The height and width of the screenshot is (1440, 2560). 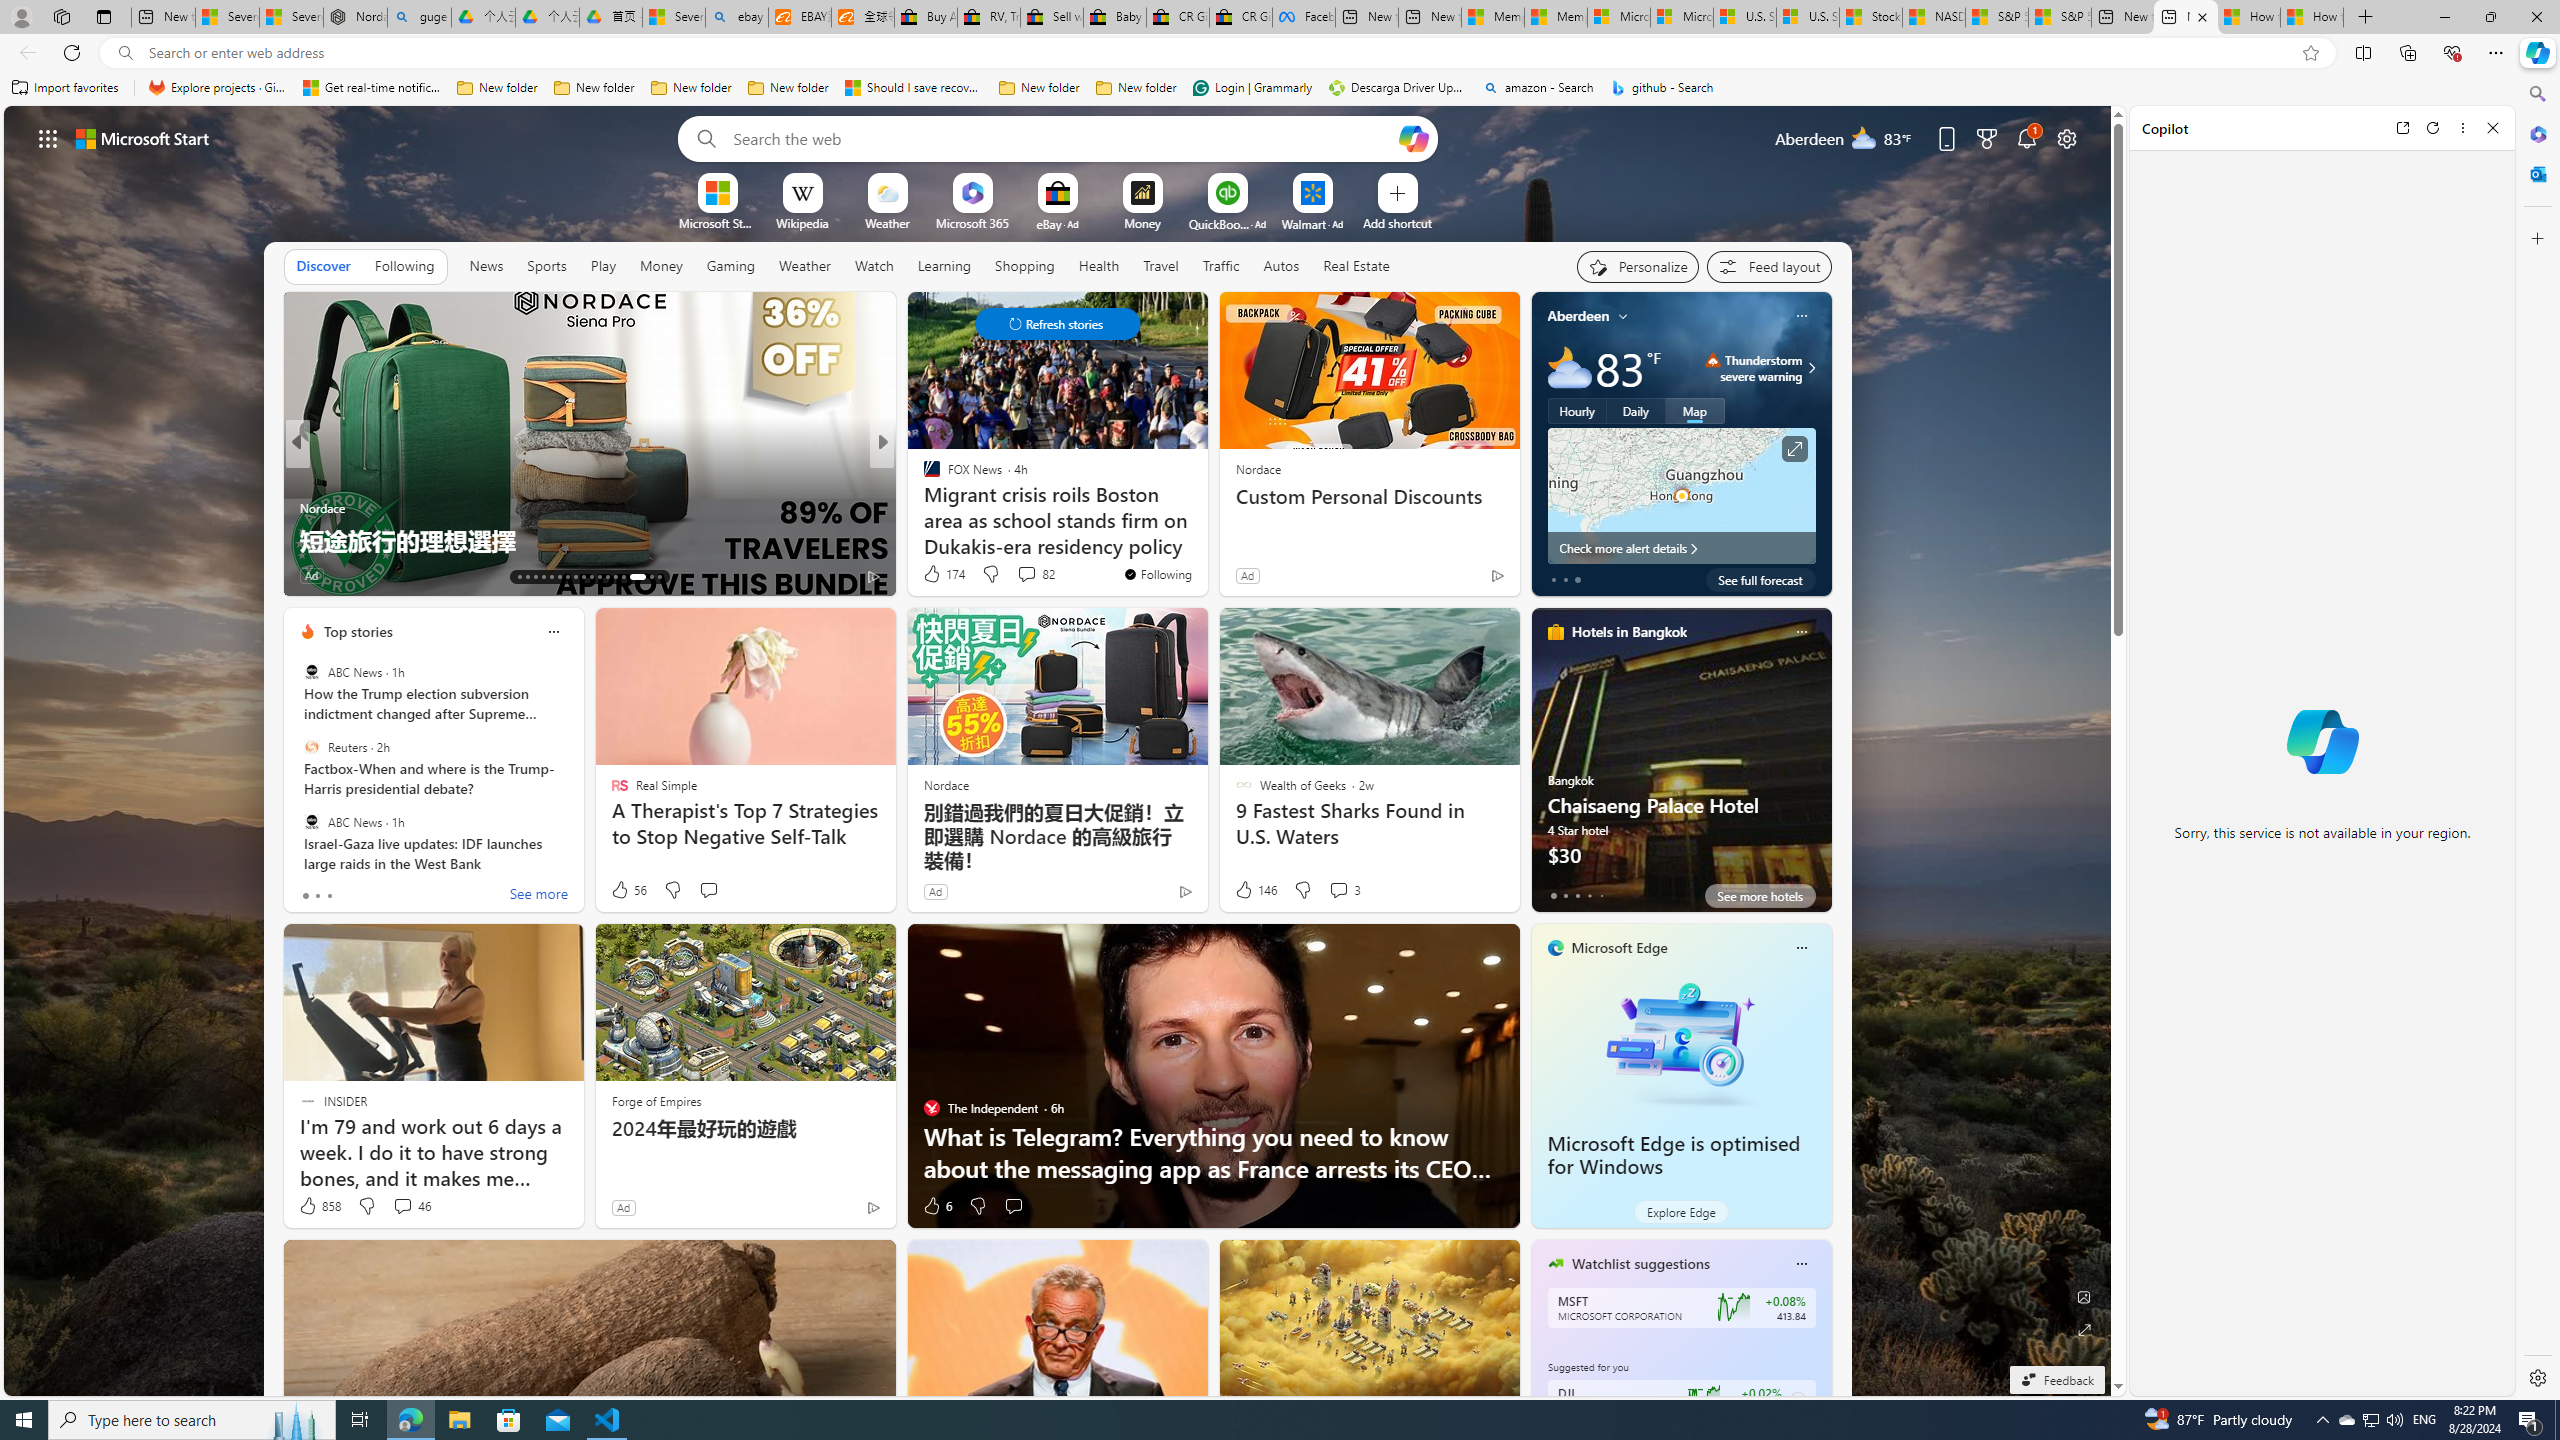 What do you see at coordinates (989, 17) in the screenshot?
I see `RV, Trailer & Camper Steps & Ladders for sale | eBay` at bounding box center [989, 17].